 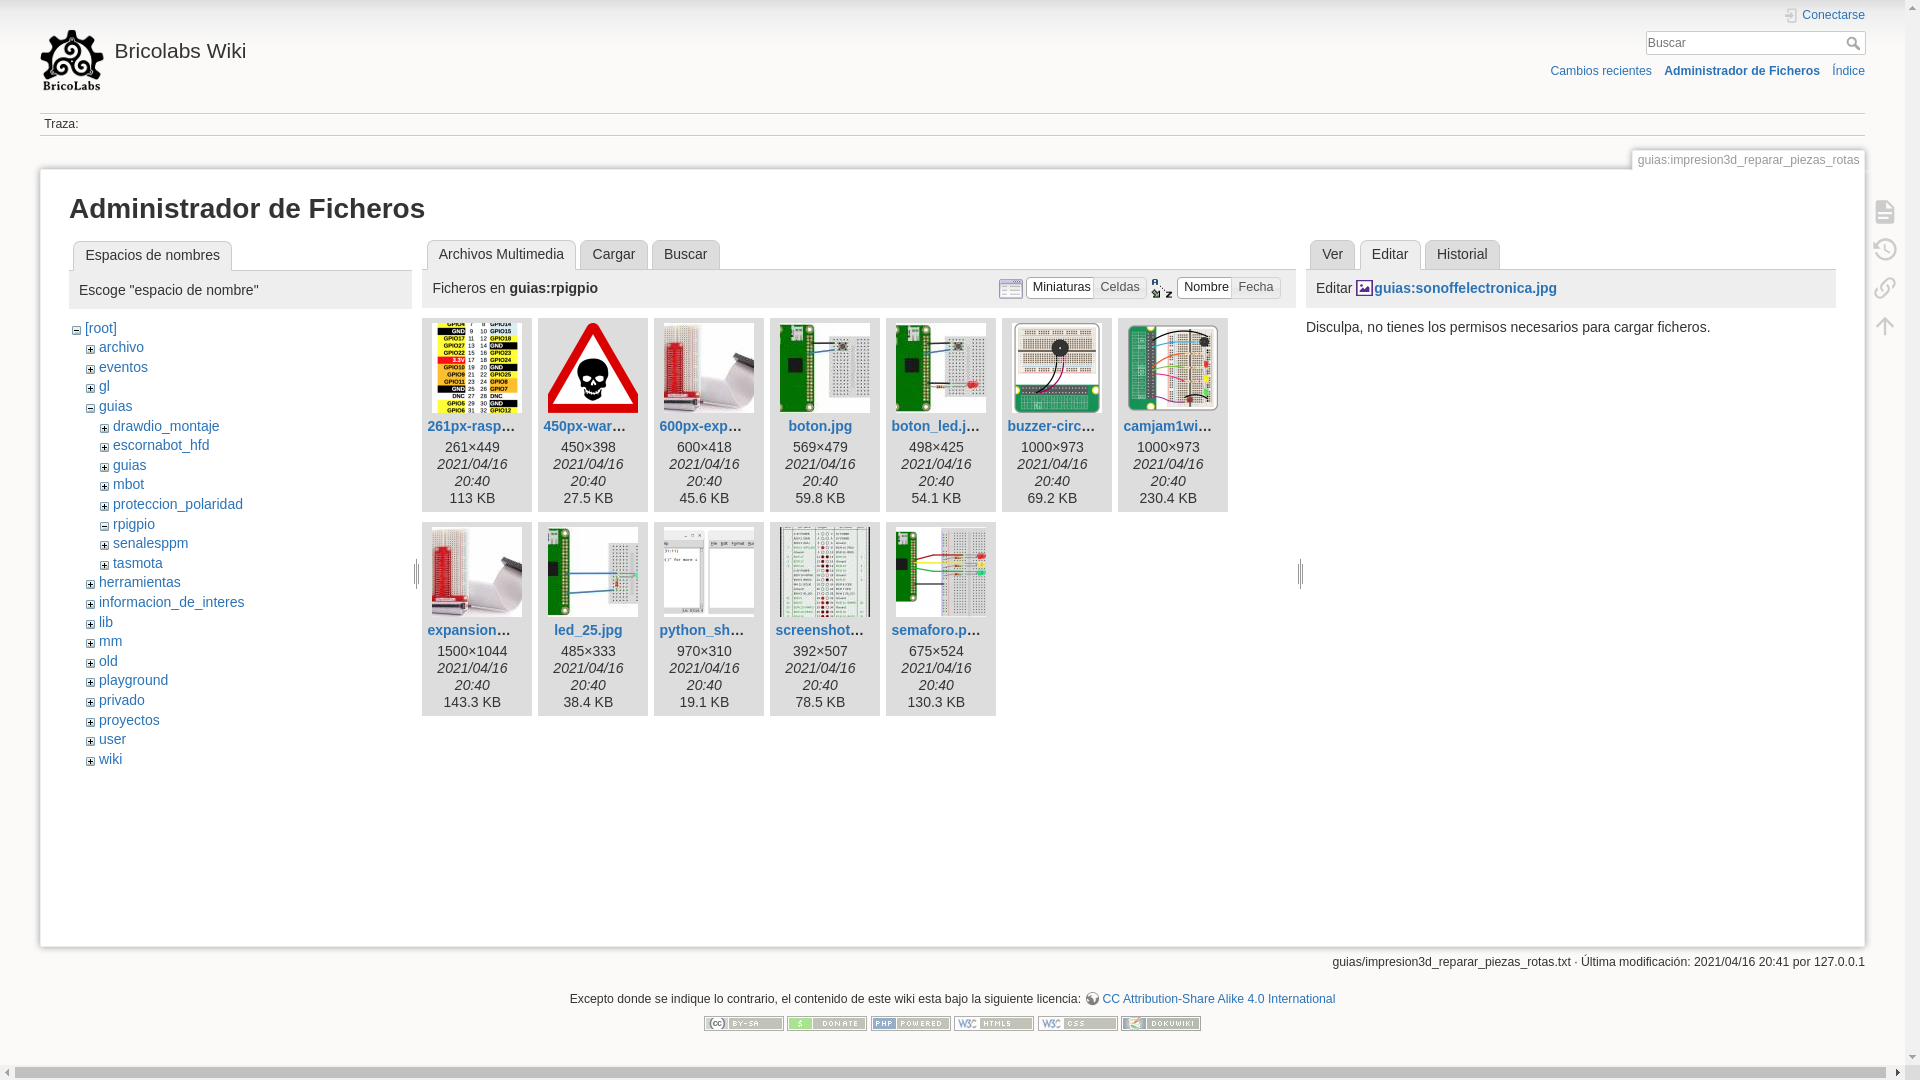 What do you see at coordinates (124, 367) in the screenshot?
I see `eventos` at bounding box center [124, 367].